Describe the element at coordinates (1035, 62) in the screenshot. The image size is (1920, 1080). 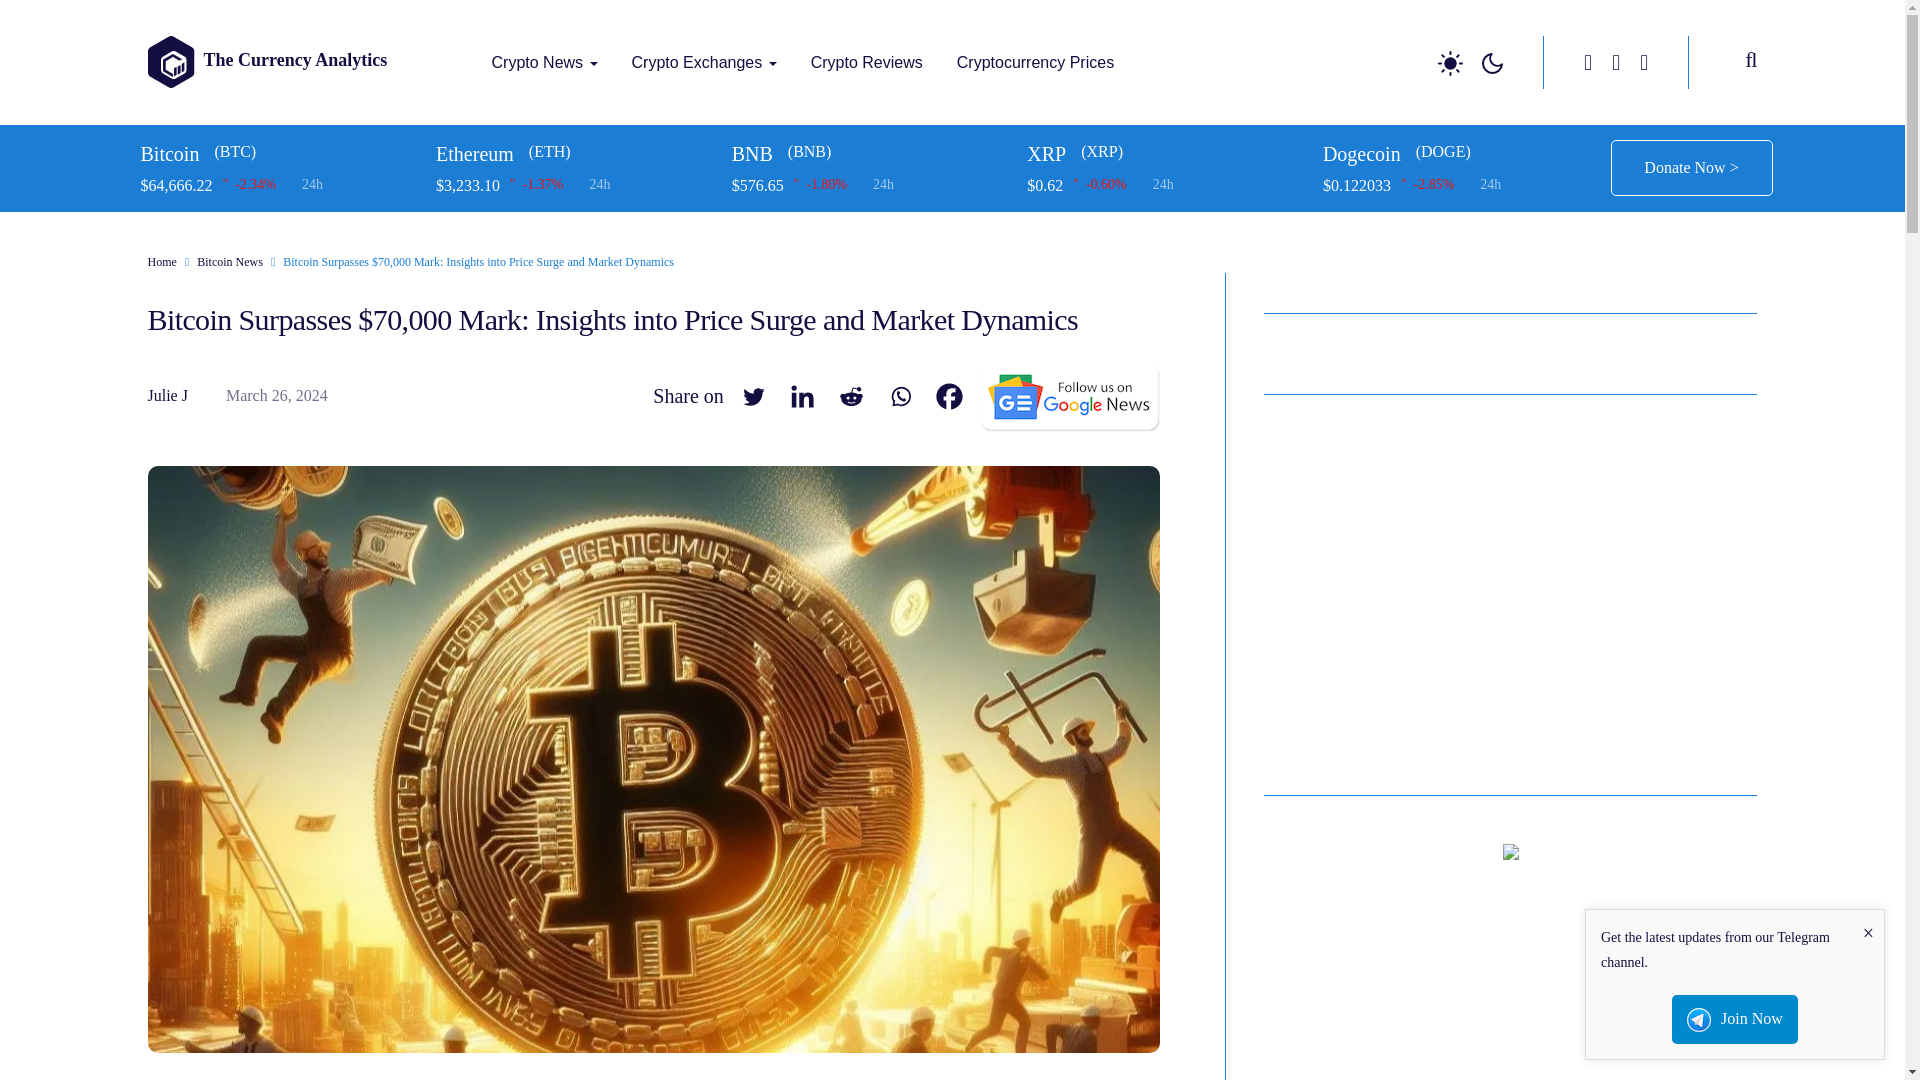
I see `Cryptocurrency Prices` at that location.